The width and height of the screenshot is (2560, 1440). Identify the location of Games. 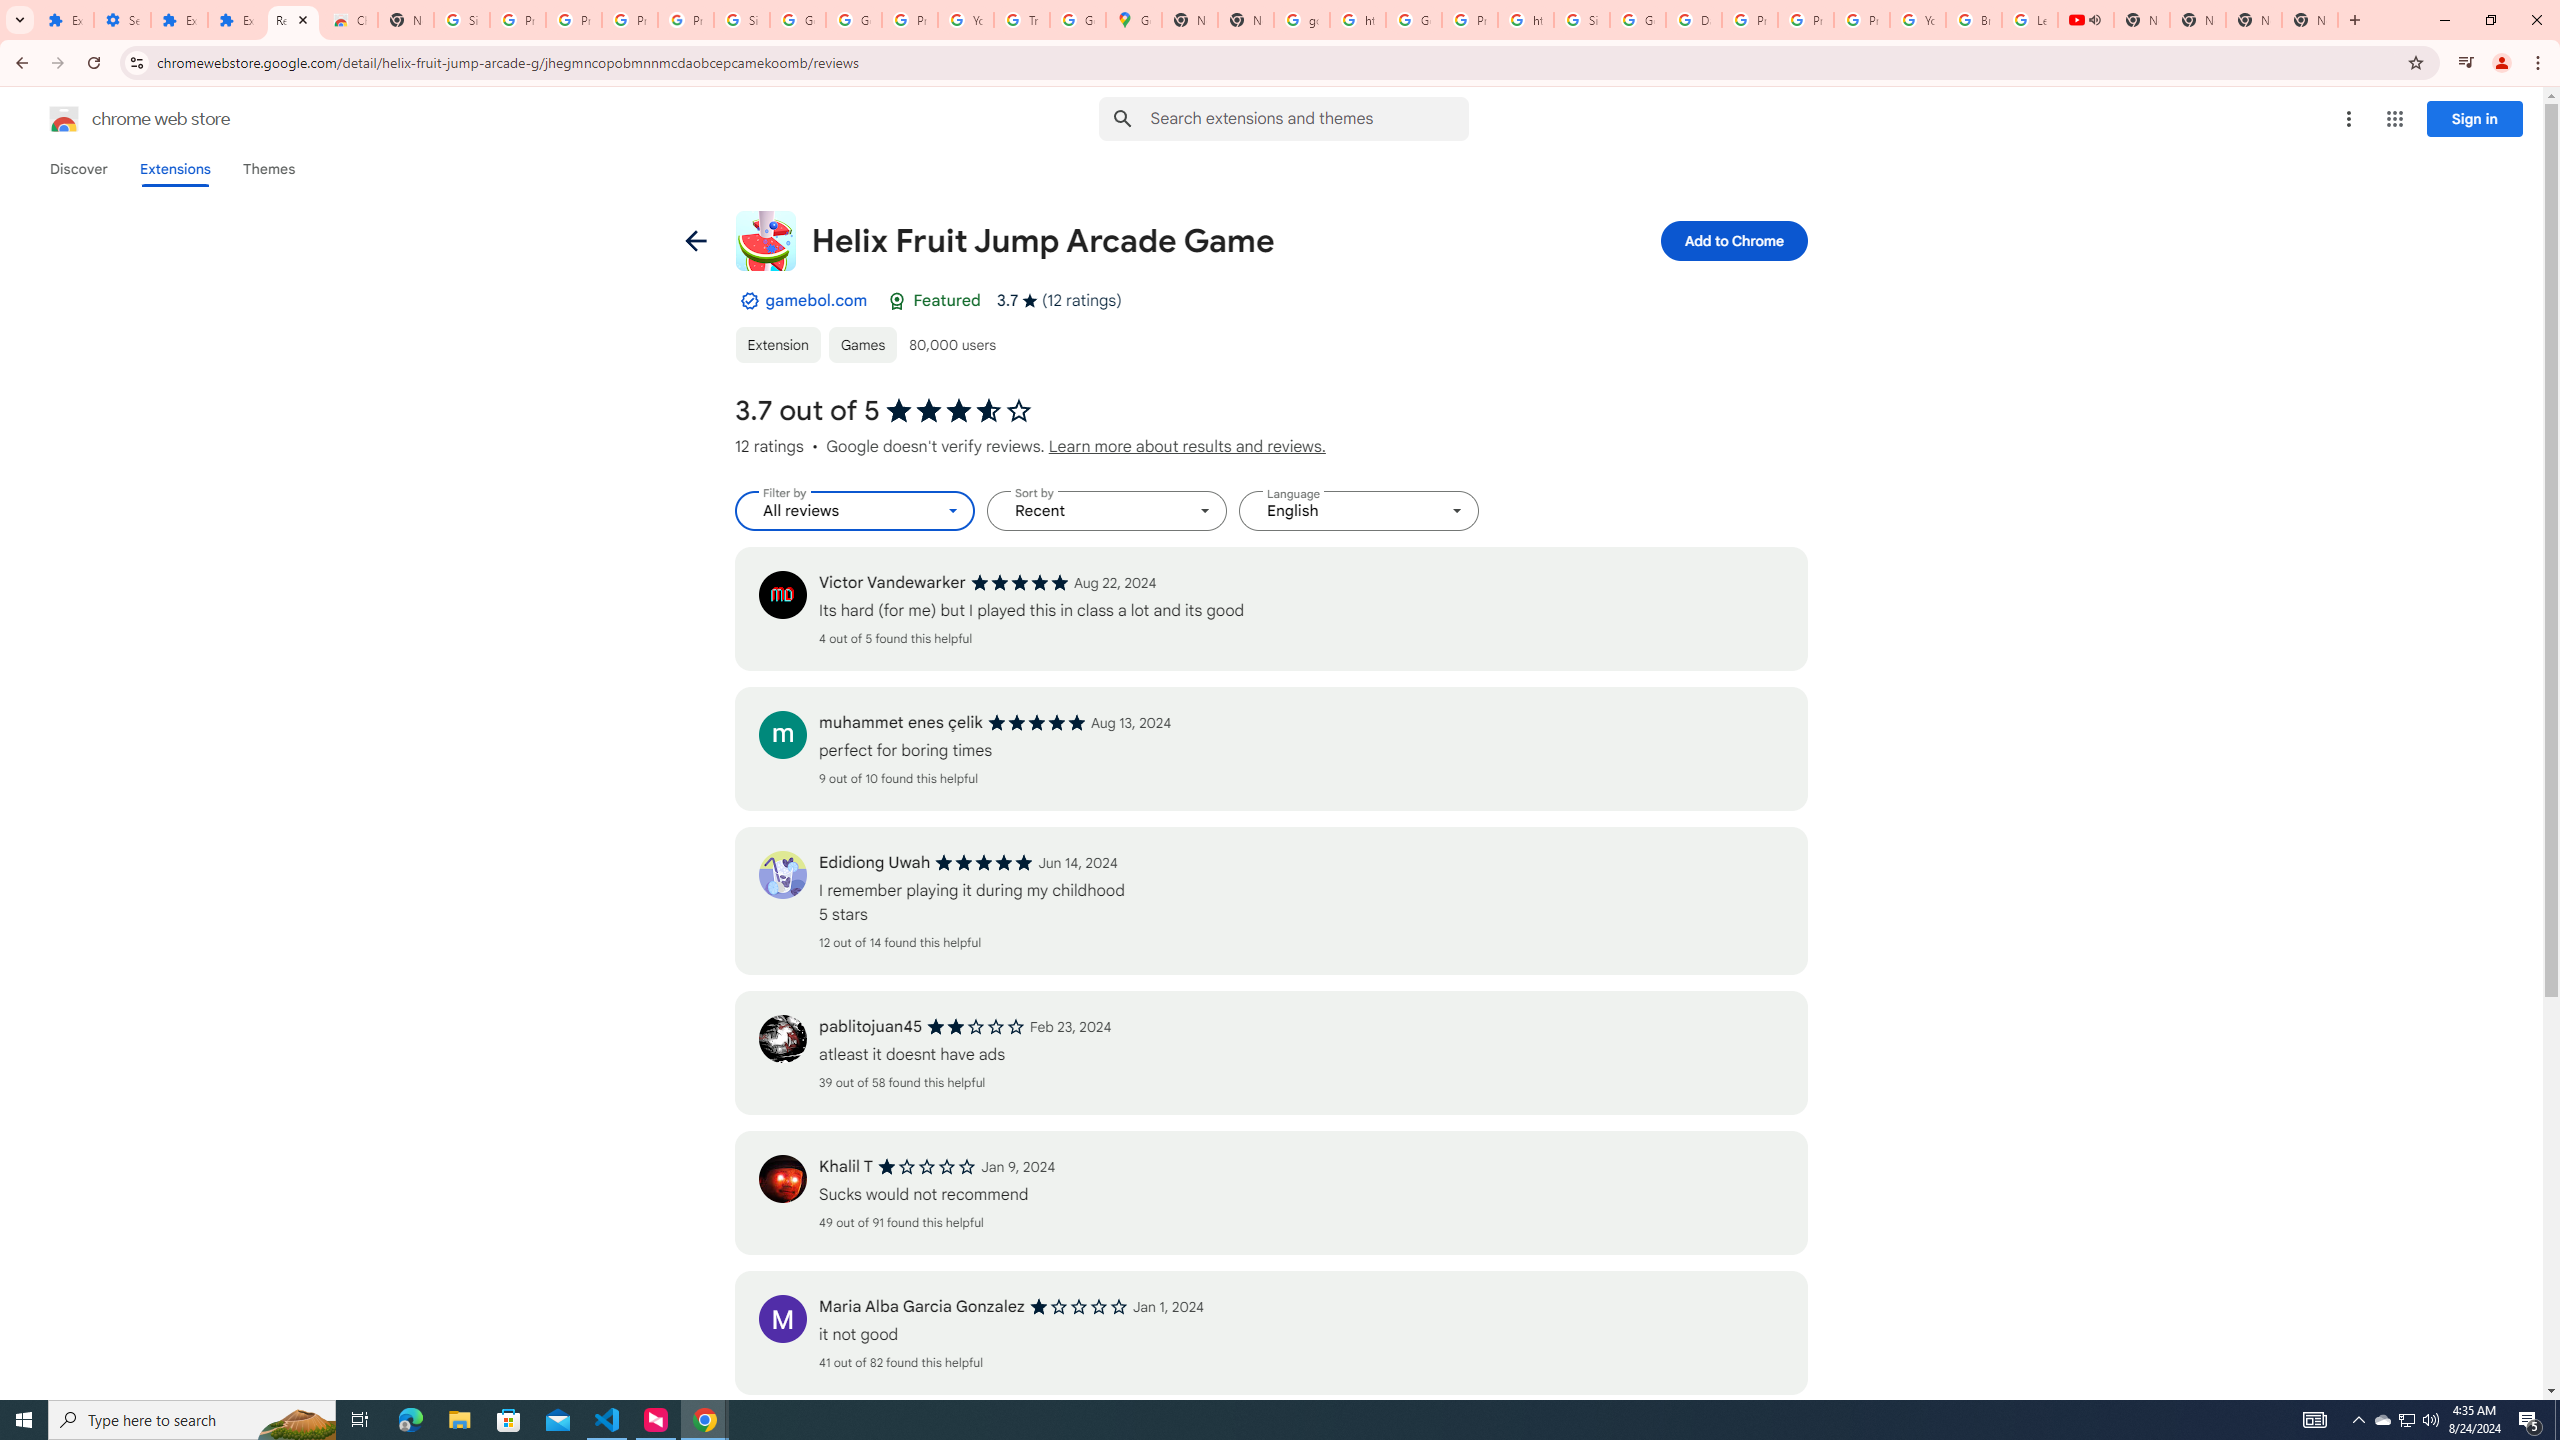
(862, 344).